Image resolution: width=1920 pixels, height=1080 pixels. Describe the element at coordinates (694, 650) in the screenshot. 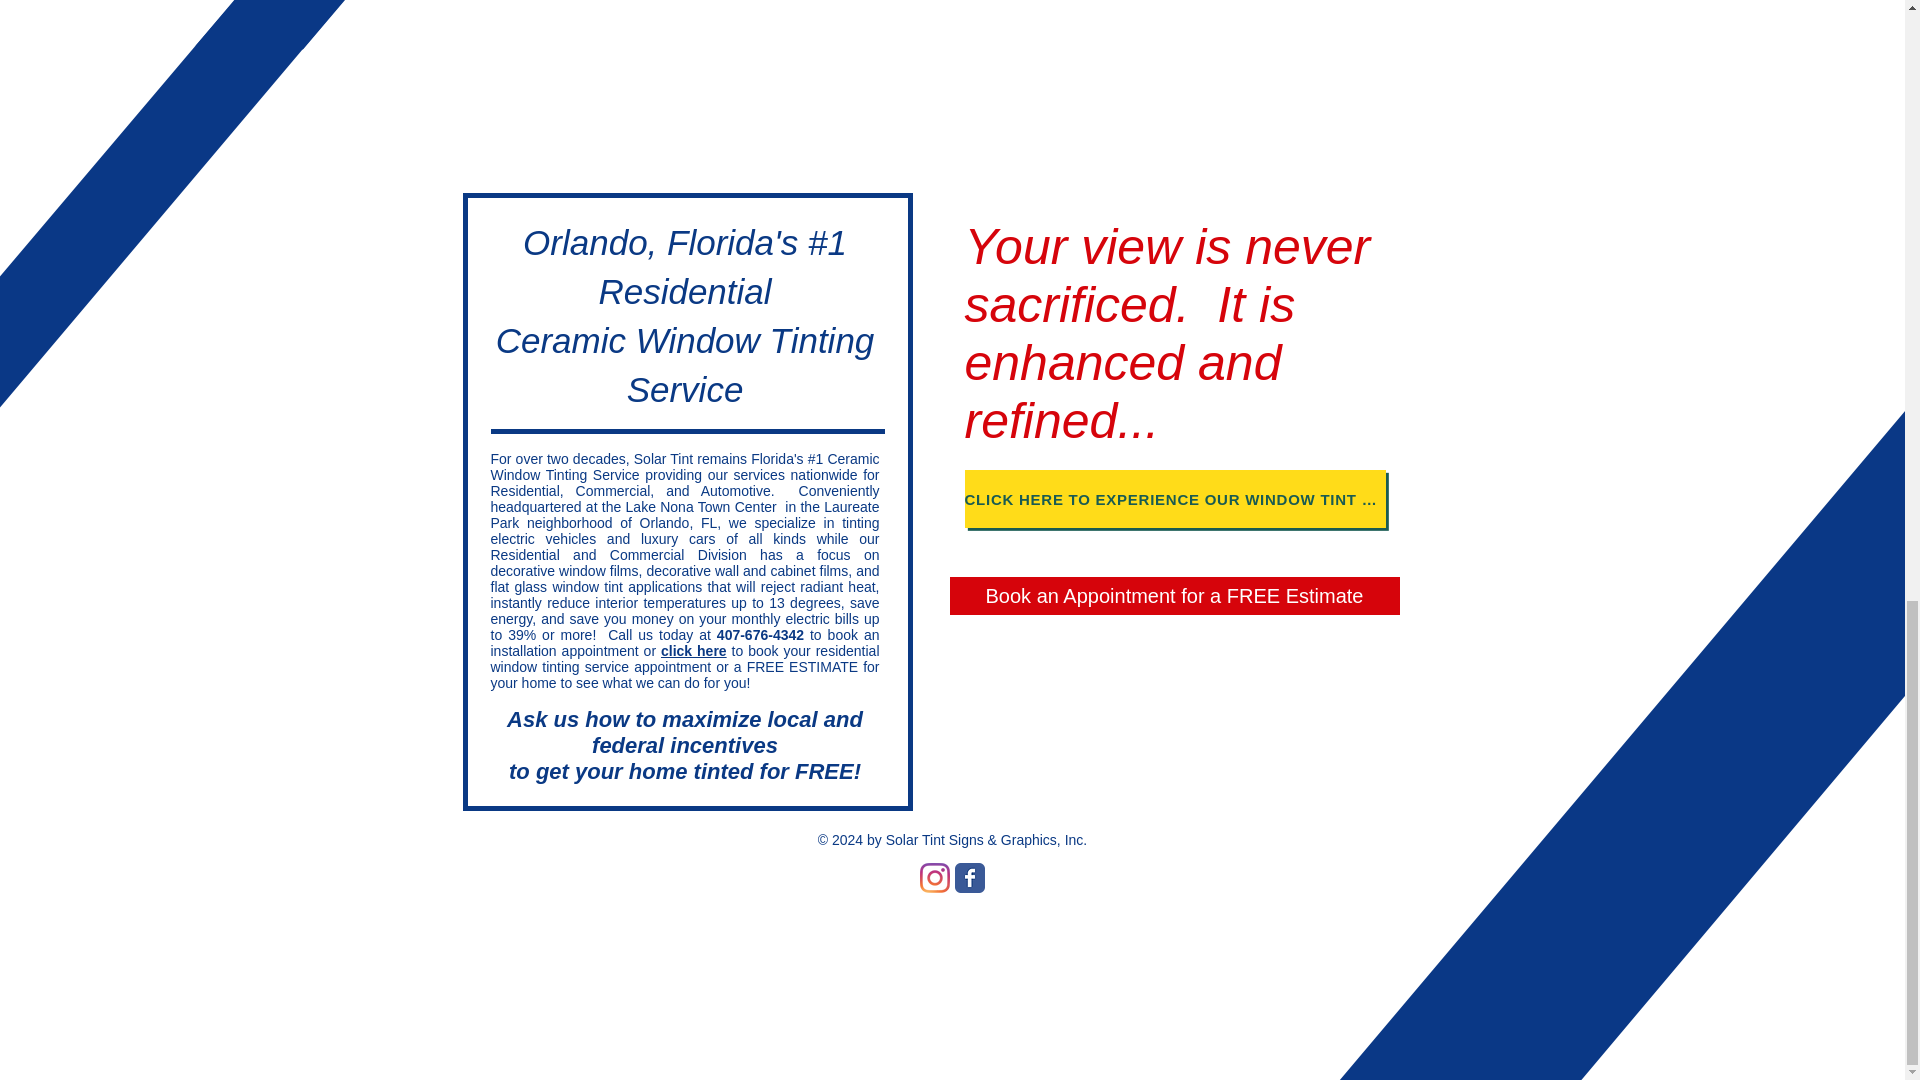

I see `click here` at that location.